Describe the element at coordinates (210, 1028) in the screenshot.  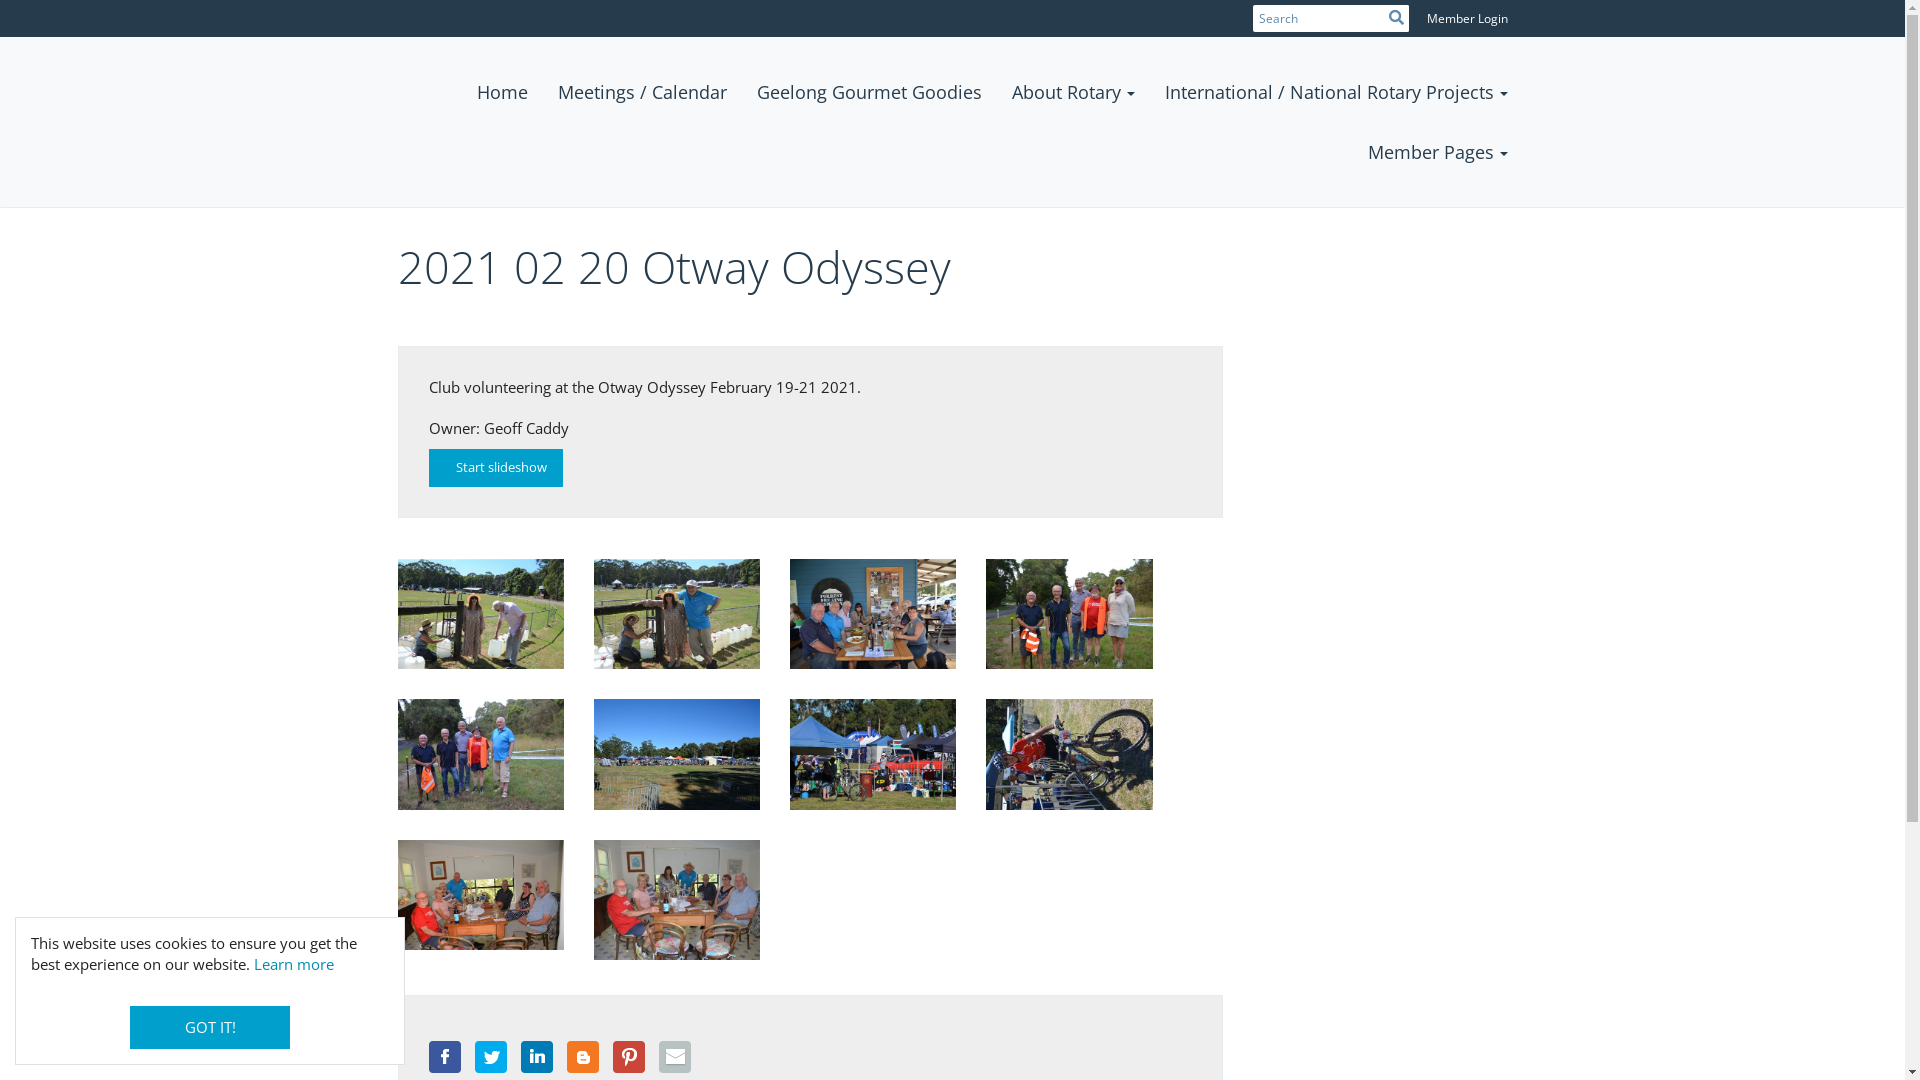
I see `GOT IT!` at that location.